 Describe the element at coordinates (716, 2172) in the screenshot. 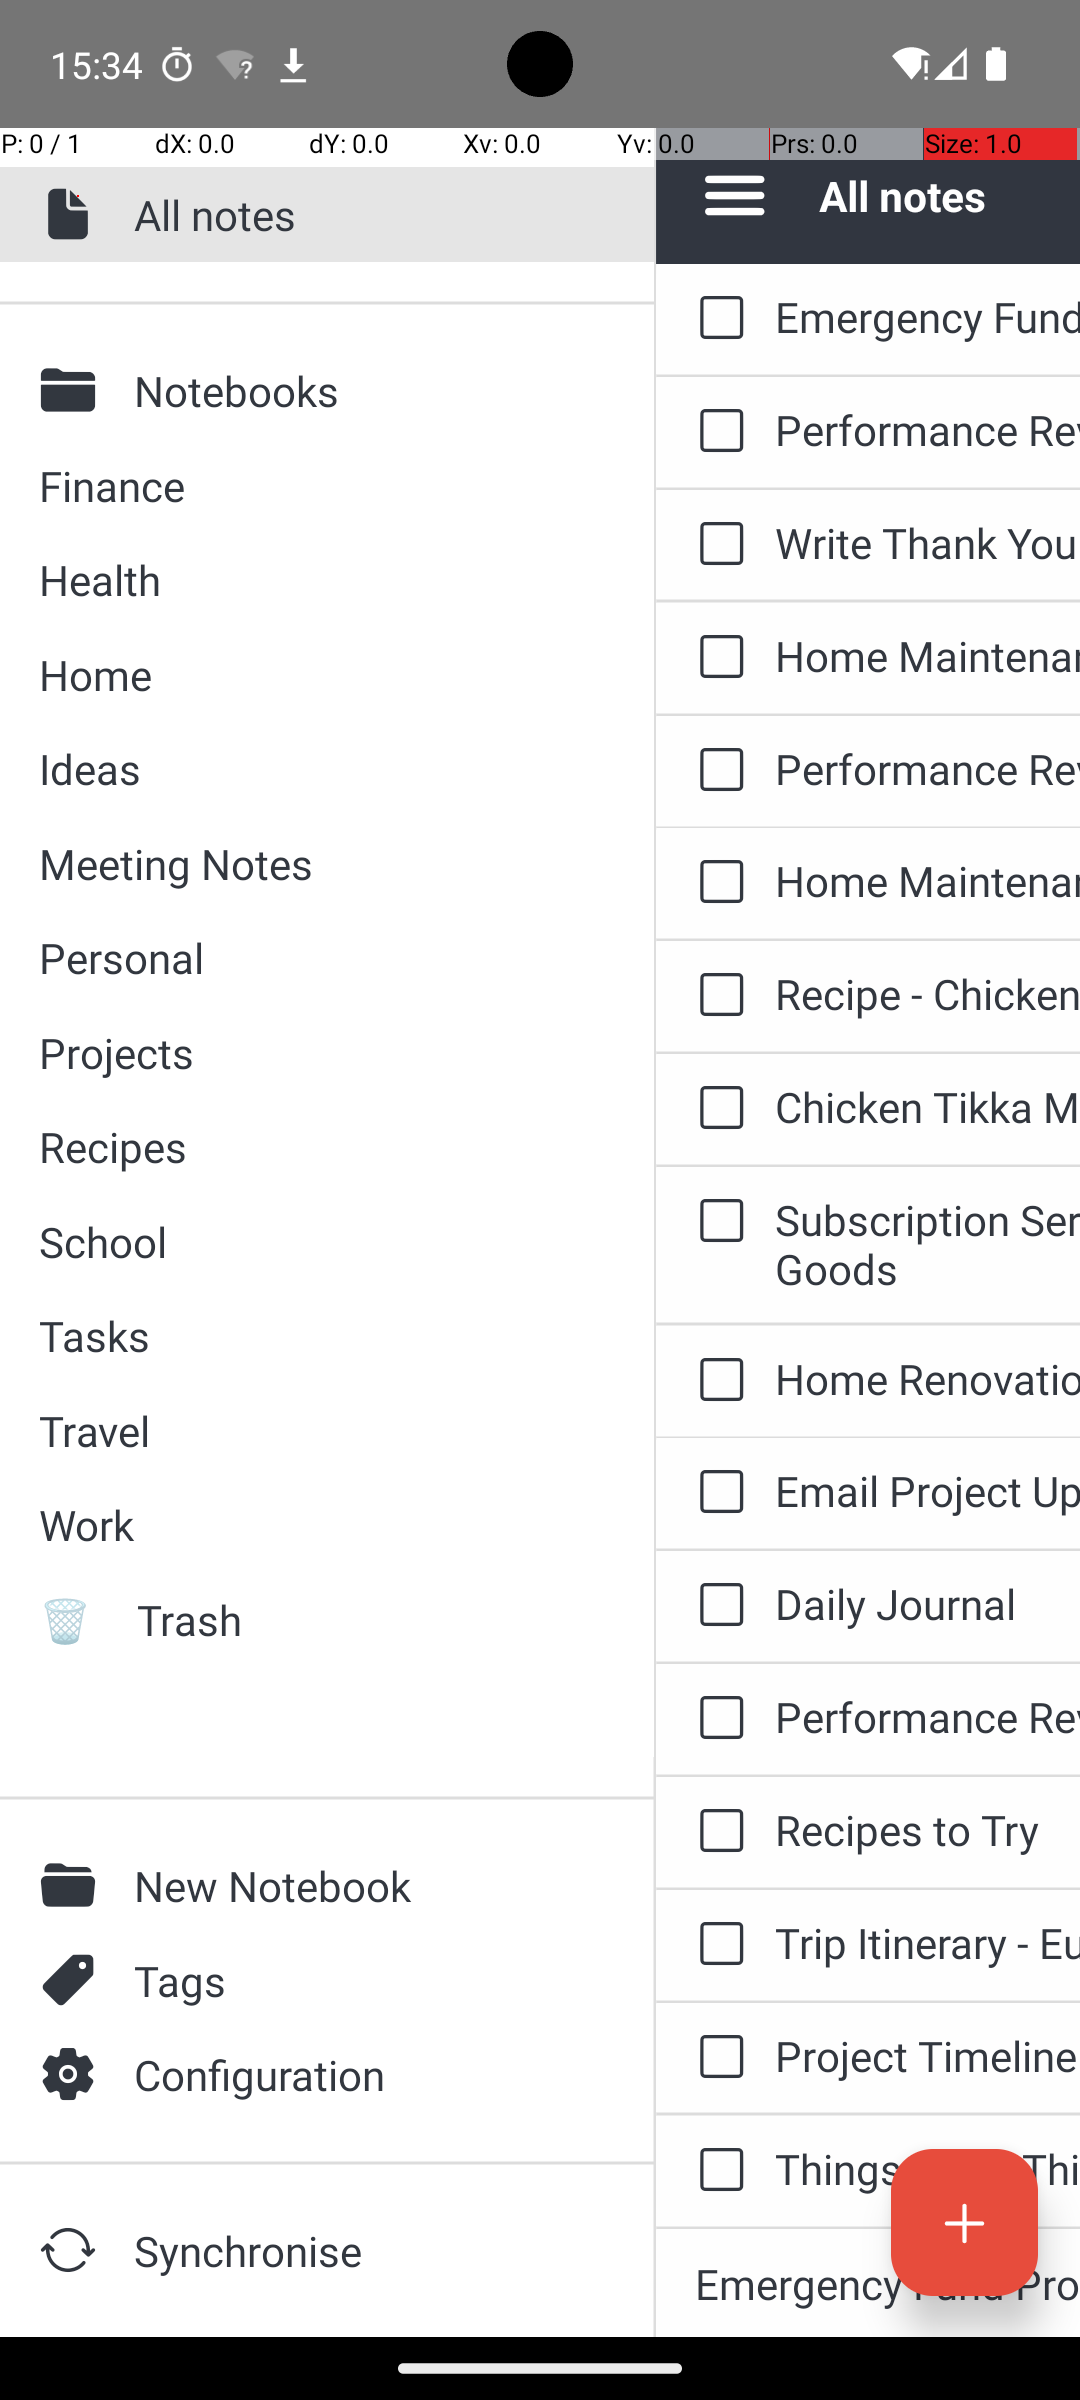

I see `to-do: Things to Do This Weekend` at that location.